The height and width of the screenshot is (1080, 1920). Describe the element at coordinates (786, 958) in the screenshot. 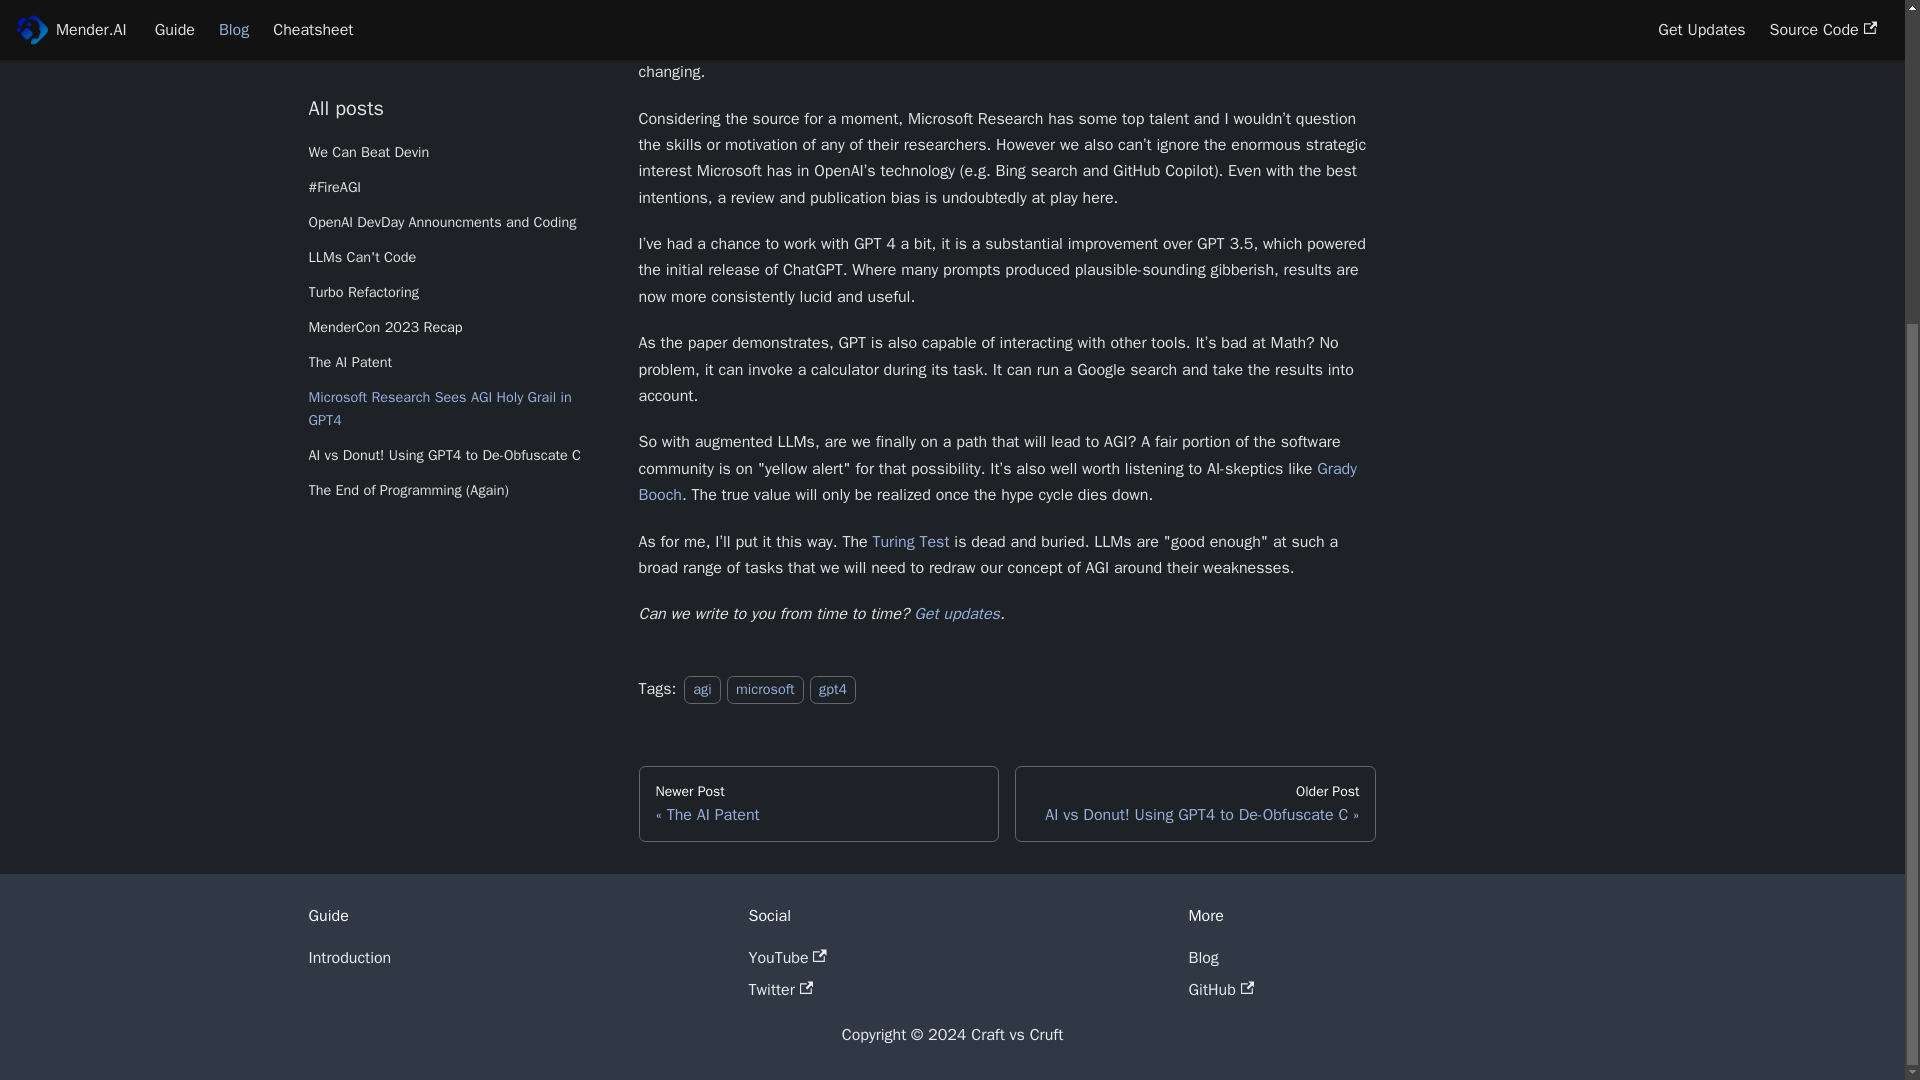

I see `YouTube` at that location.